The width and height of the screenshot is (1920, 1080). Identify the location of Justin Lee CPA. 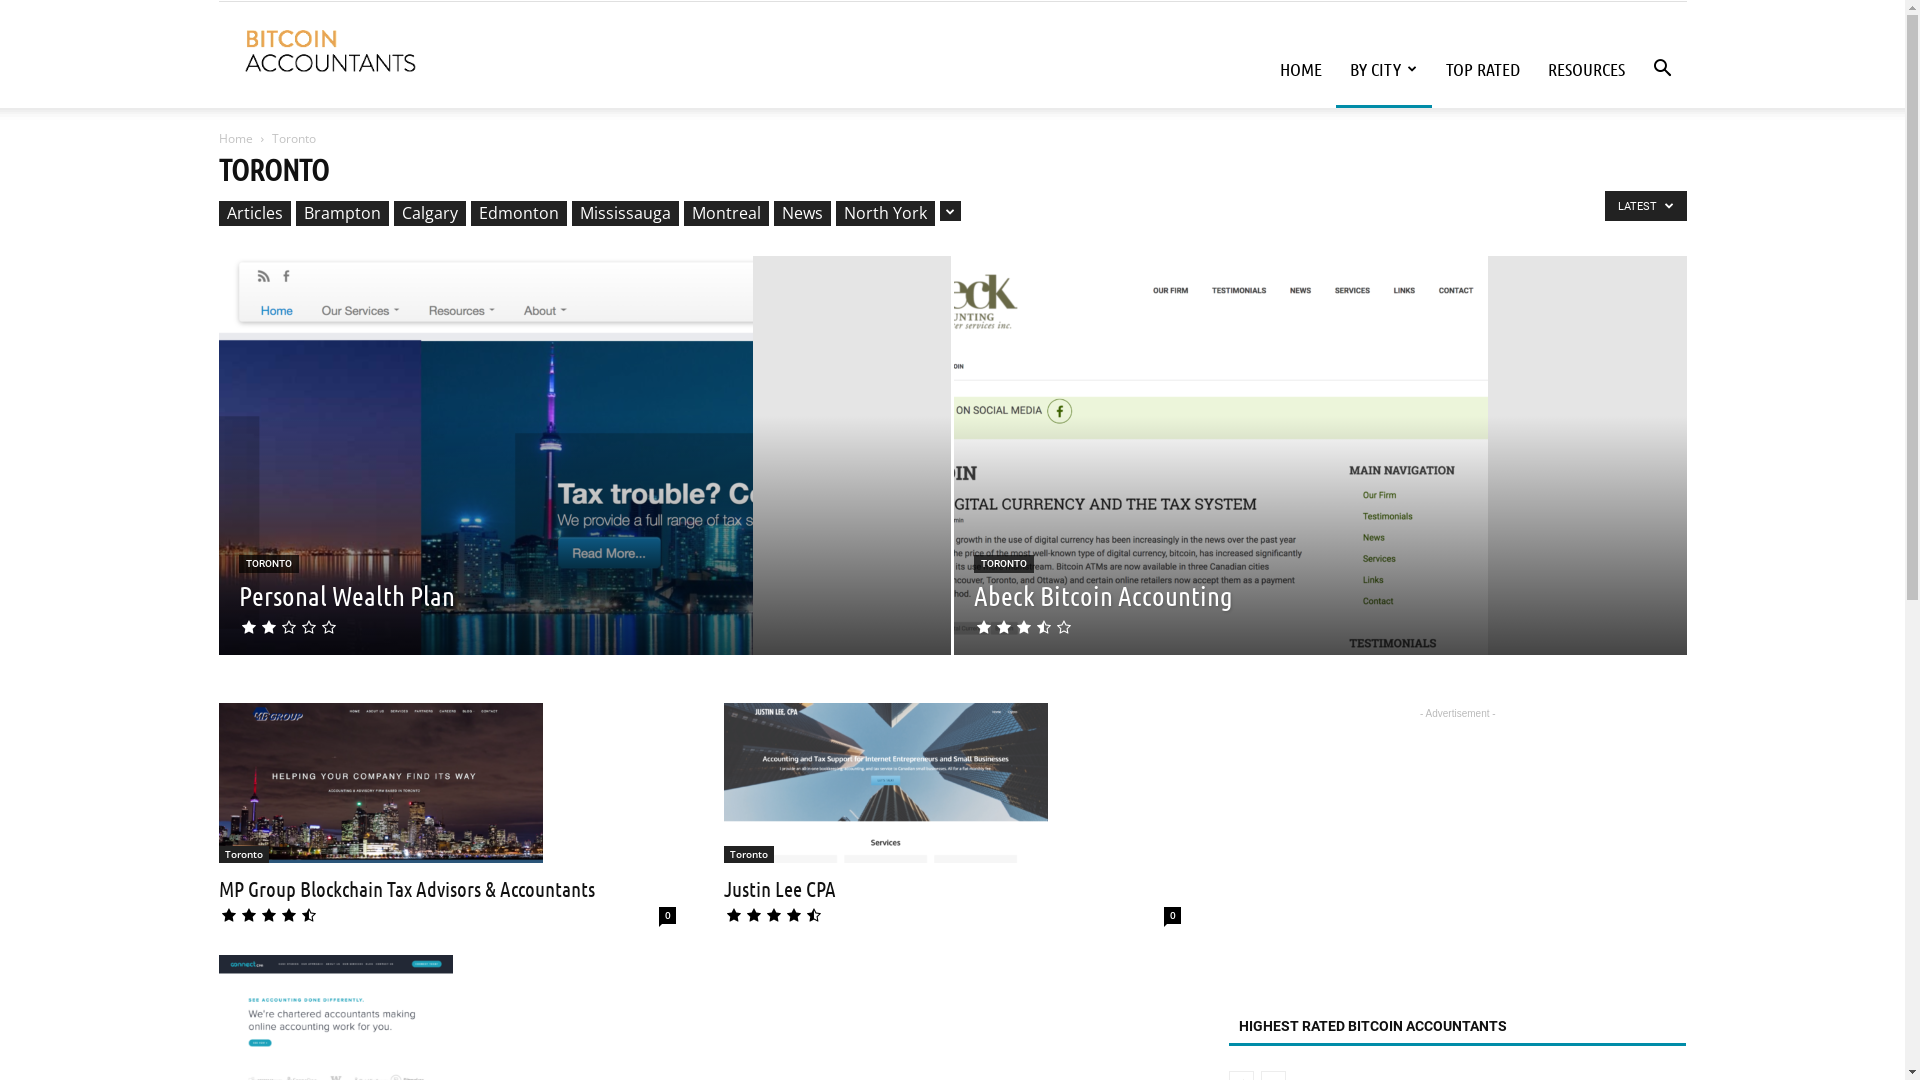
(952, 783).